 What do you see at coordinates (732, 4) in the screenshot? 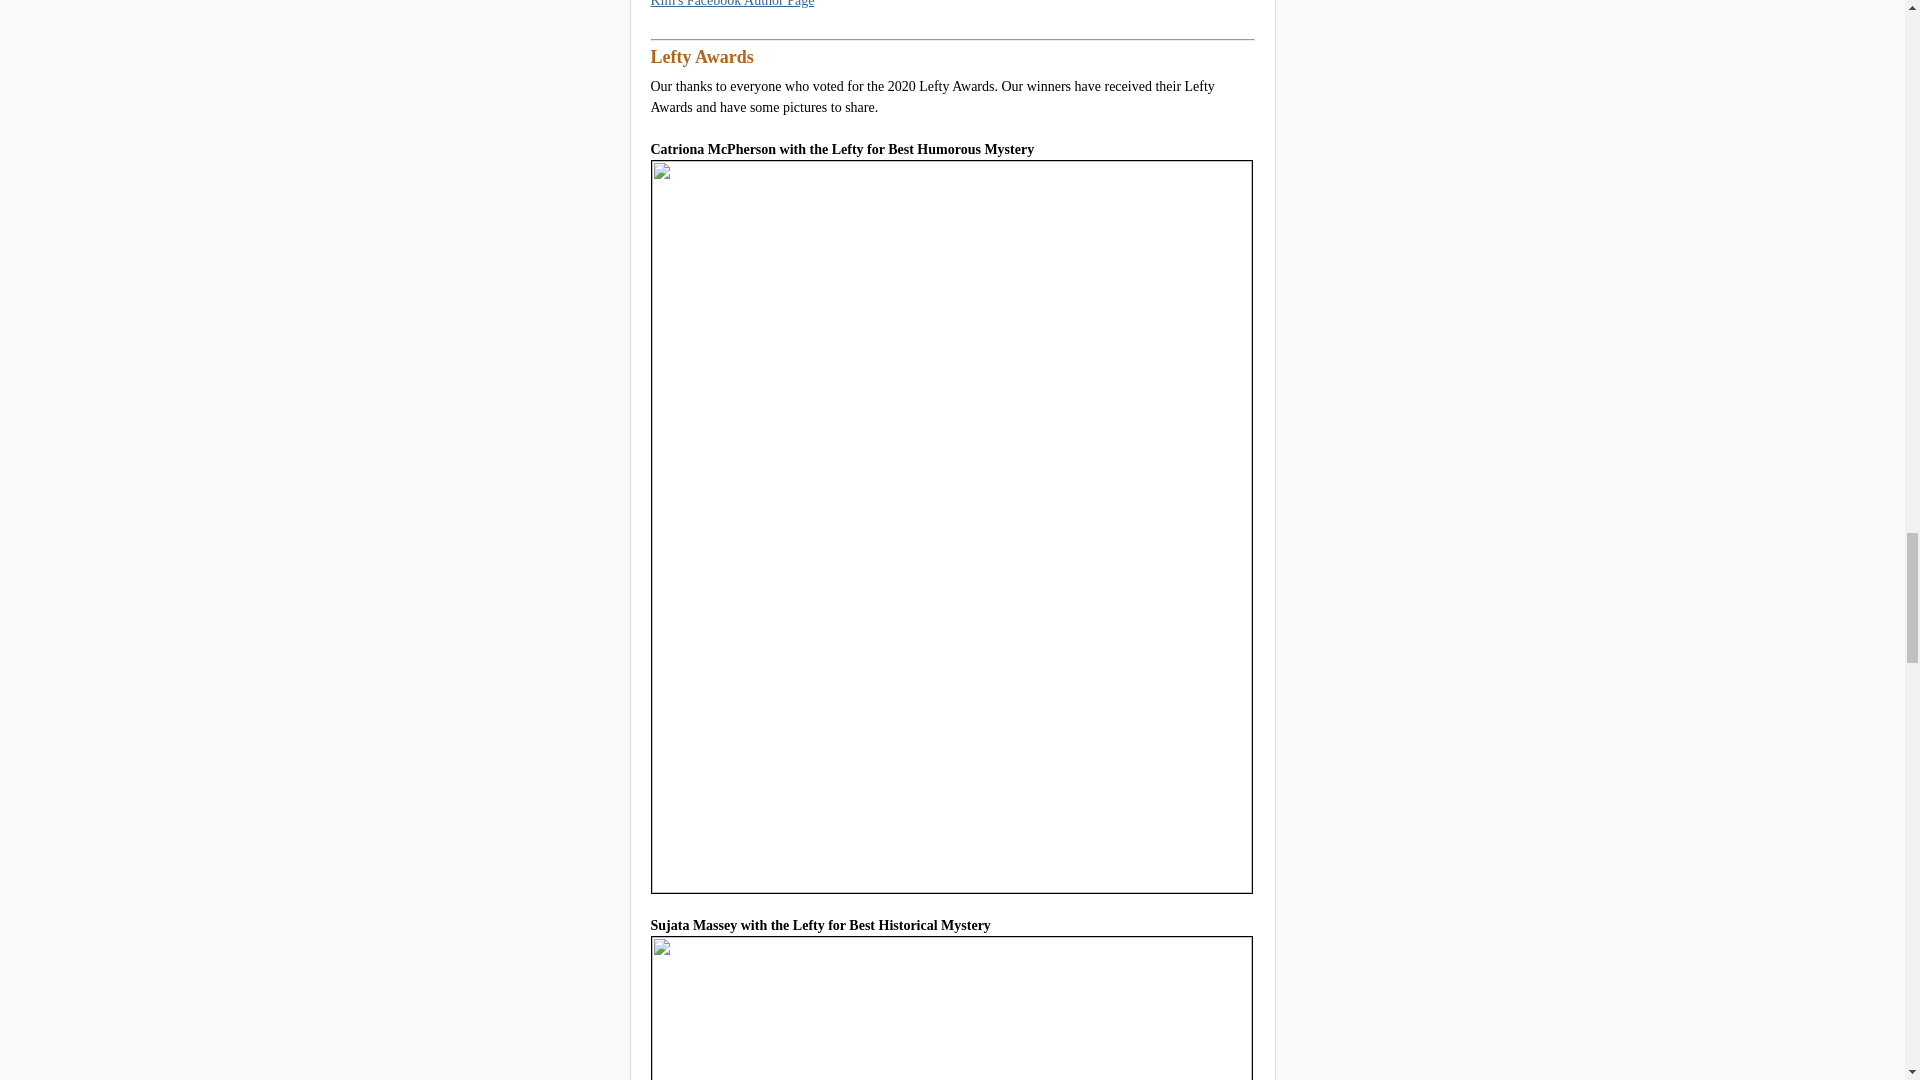
I see `Kim's Facebook Author Page` at bounding box center [732, 4].